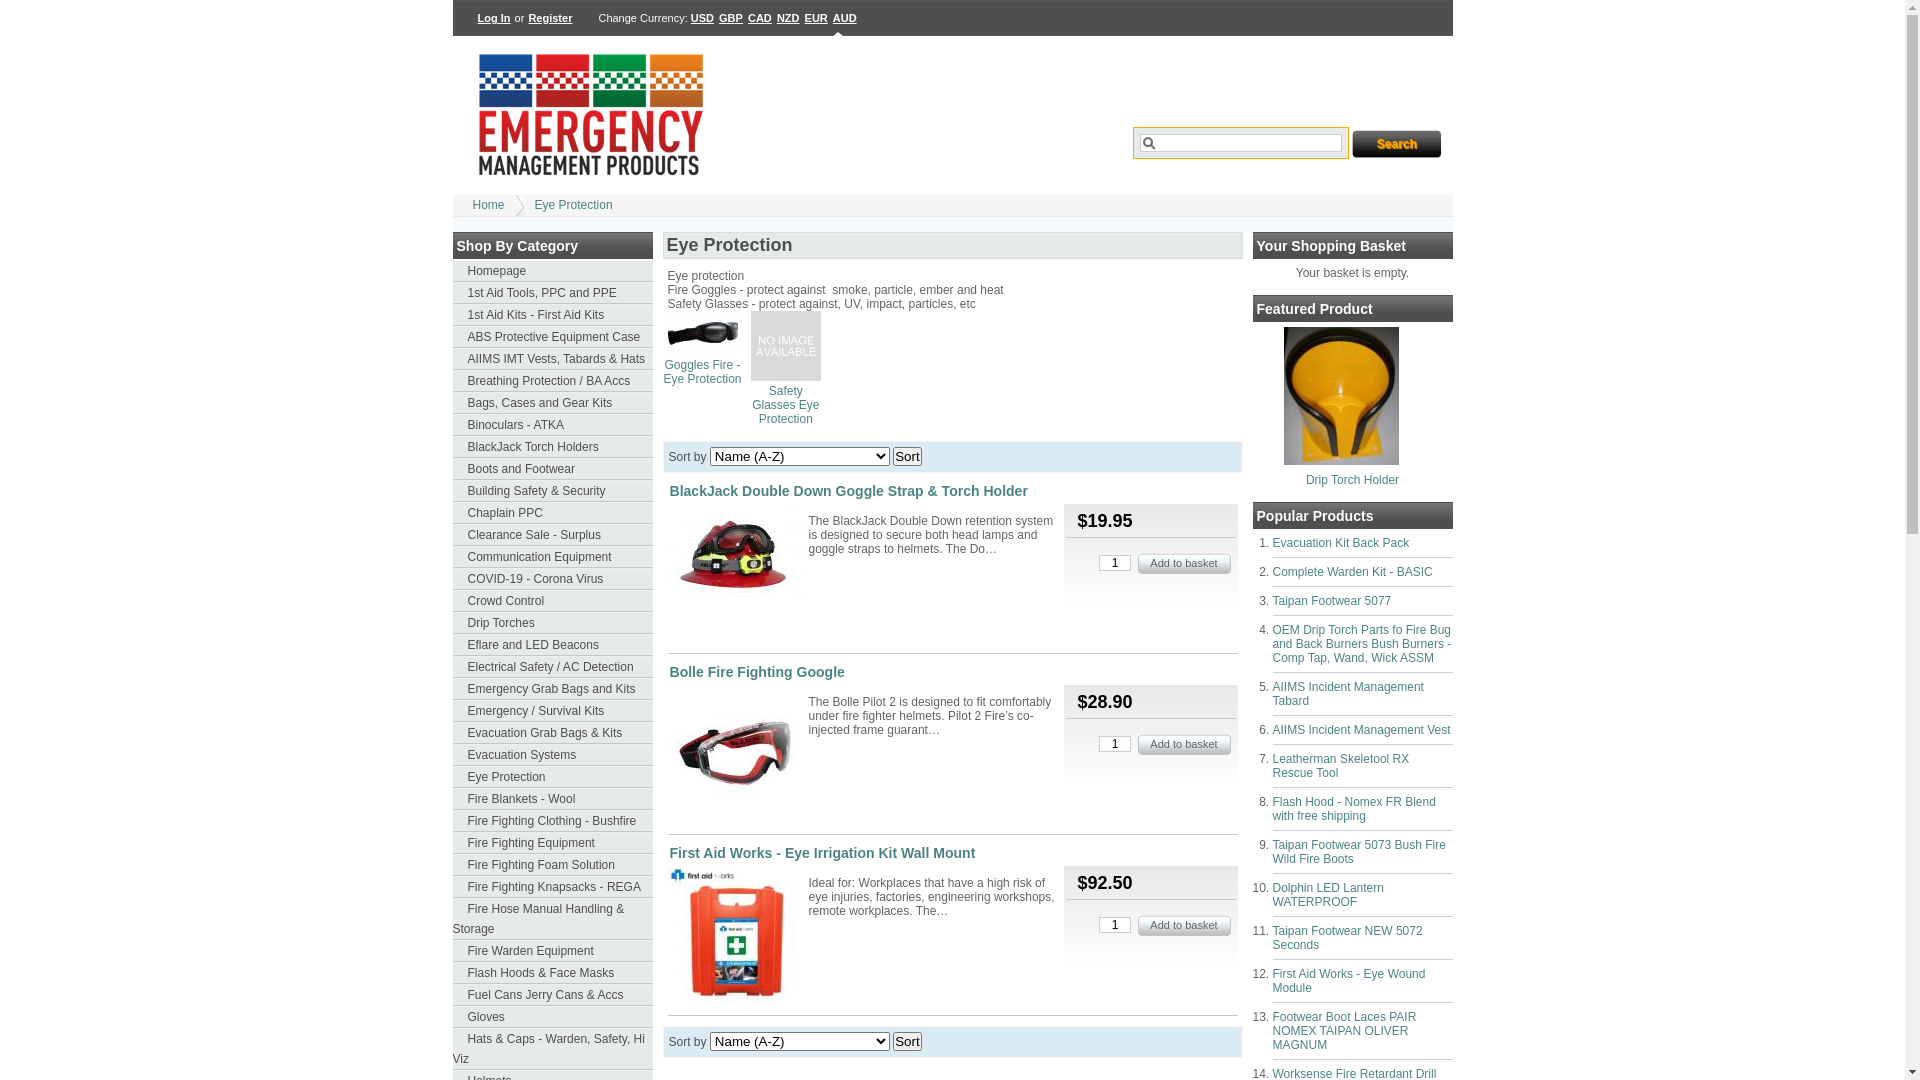 The width and height of the screenshot is (1920, 1080). I want to click on Advanced Search, so click(1183, 180).